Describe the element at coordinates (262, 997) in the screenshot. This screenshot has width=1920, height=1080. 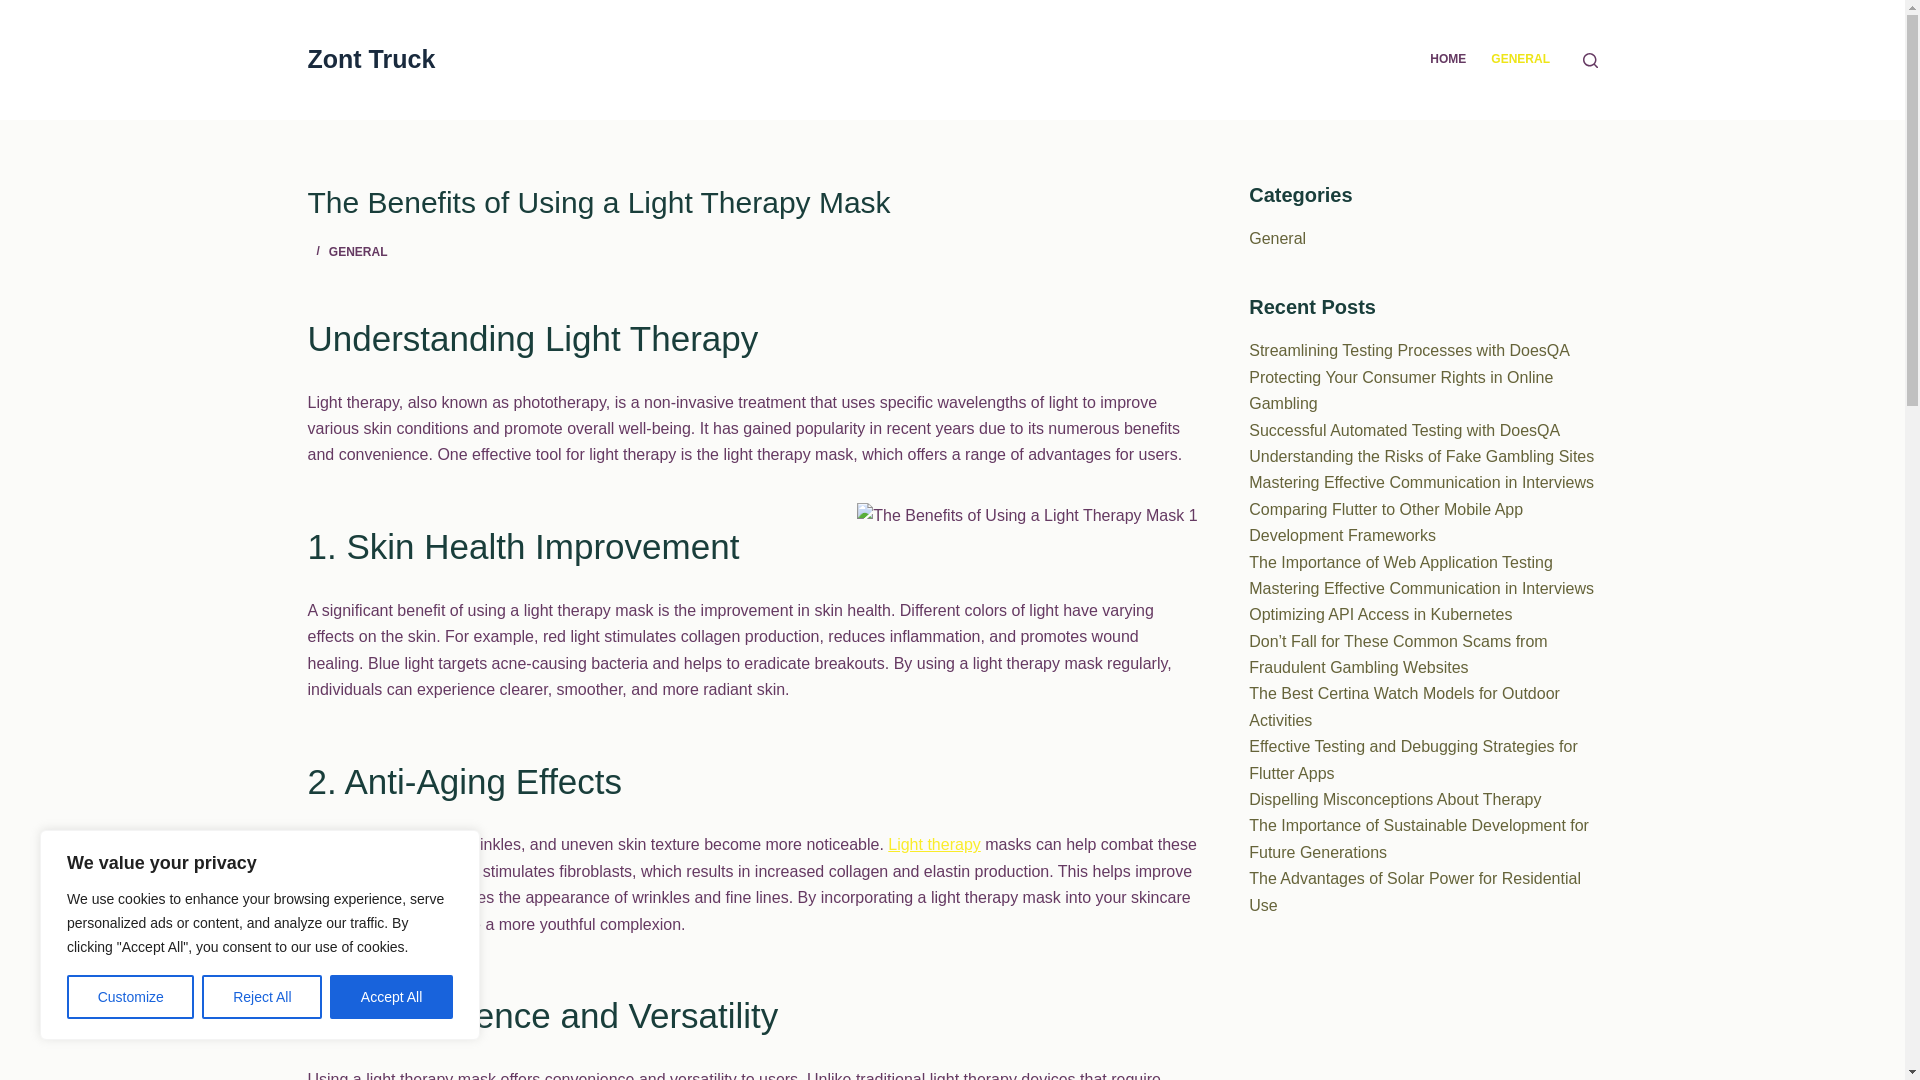
I see `Reject All` at that location.